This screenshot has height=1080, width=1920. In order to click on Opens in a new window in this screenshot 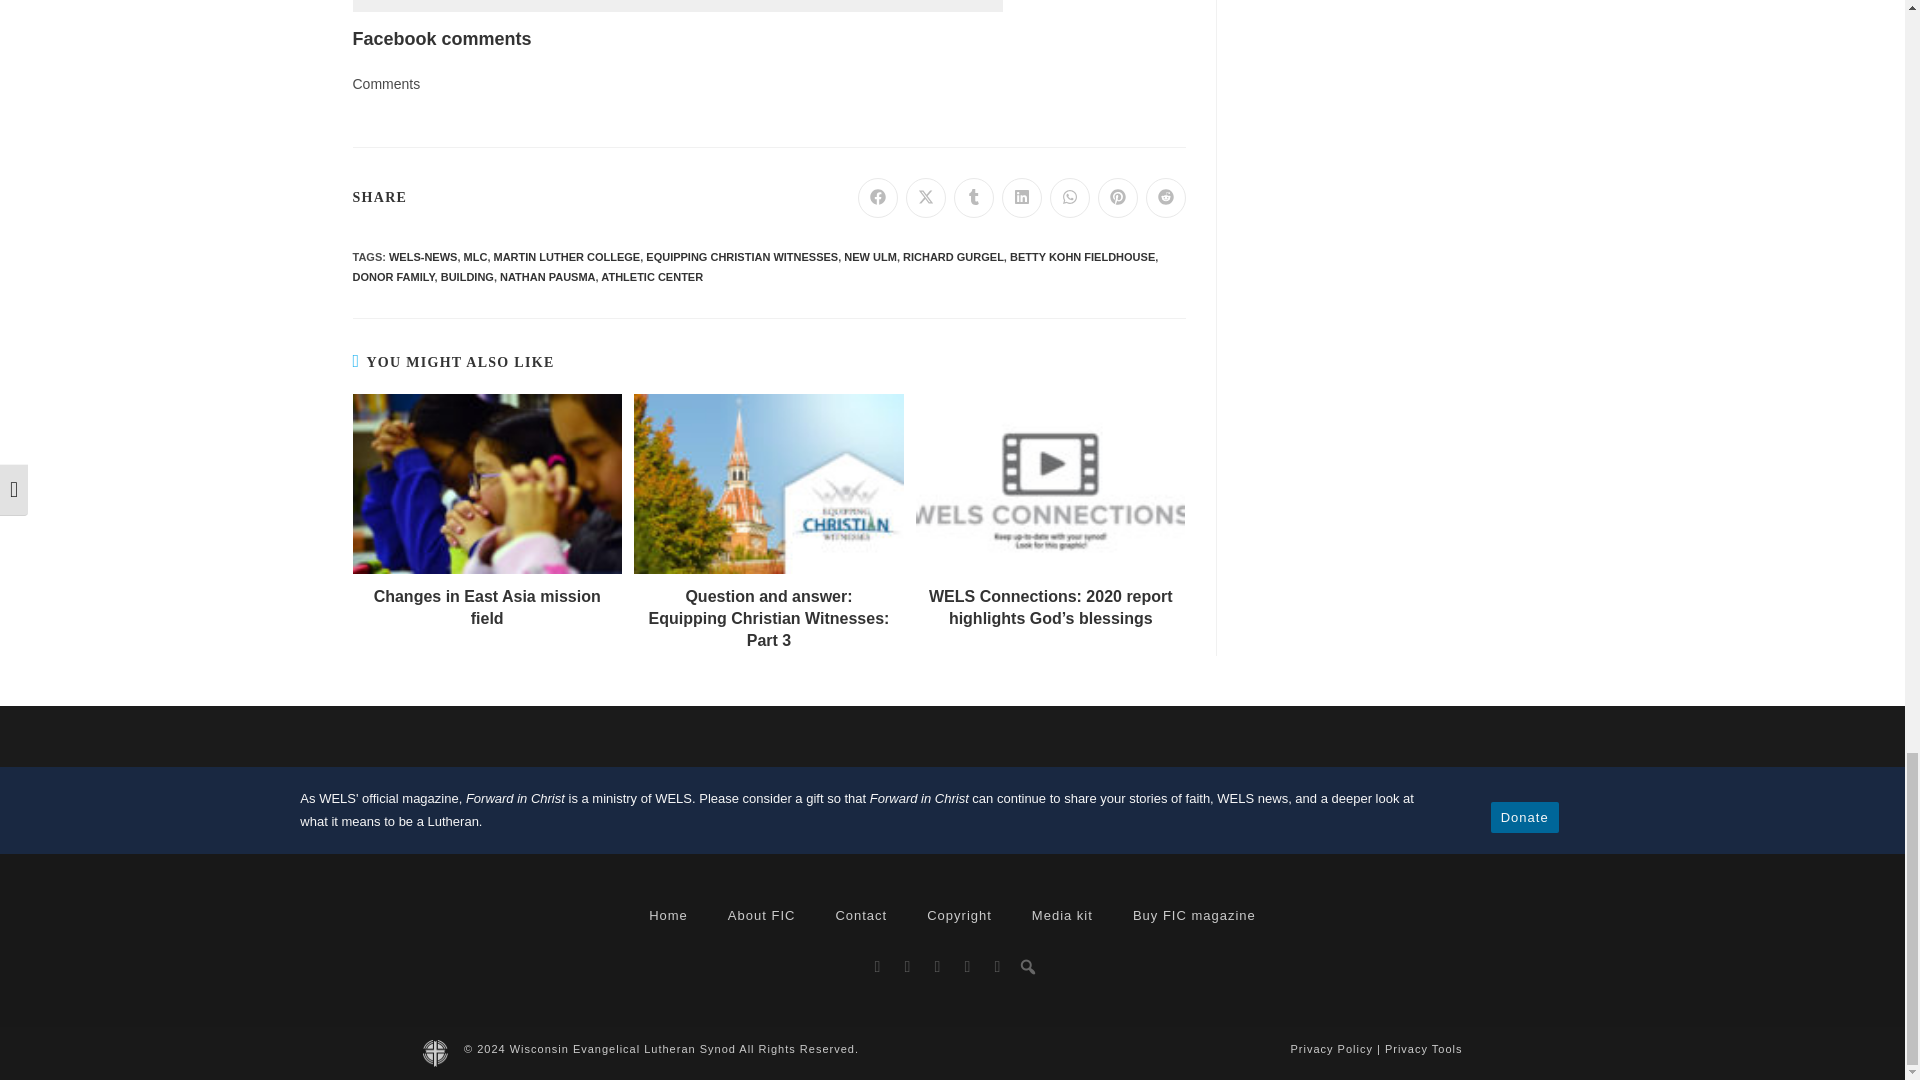, I will do `click(1118, 198)`.